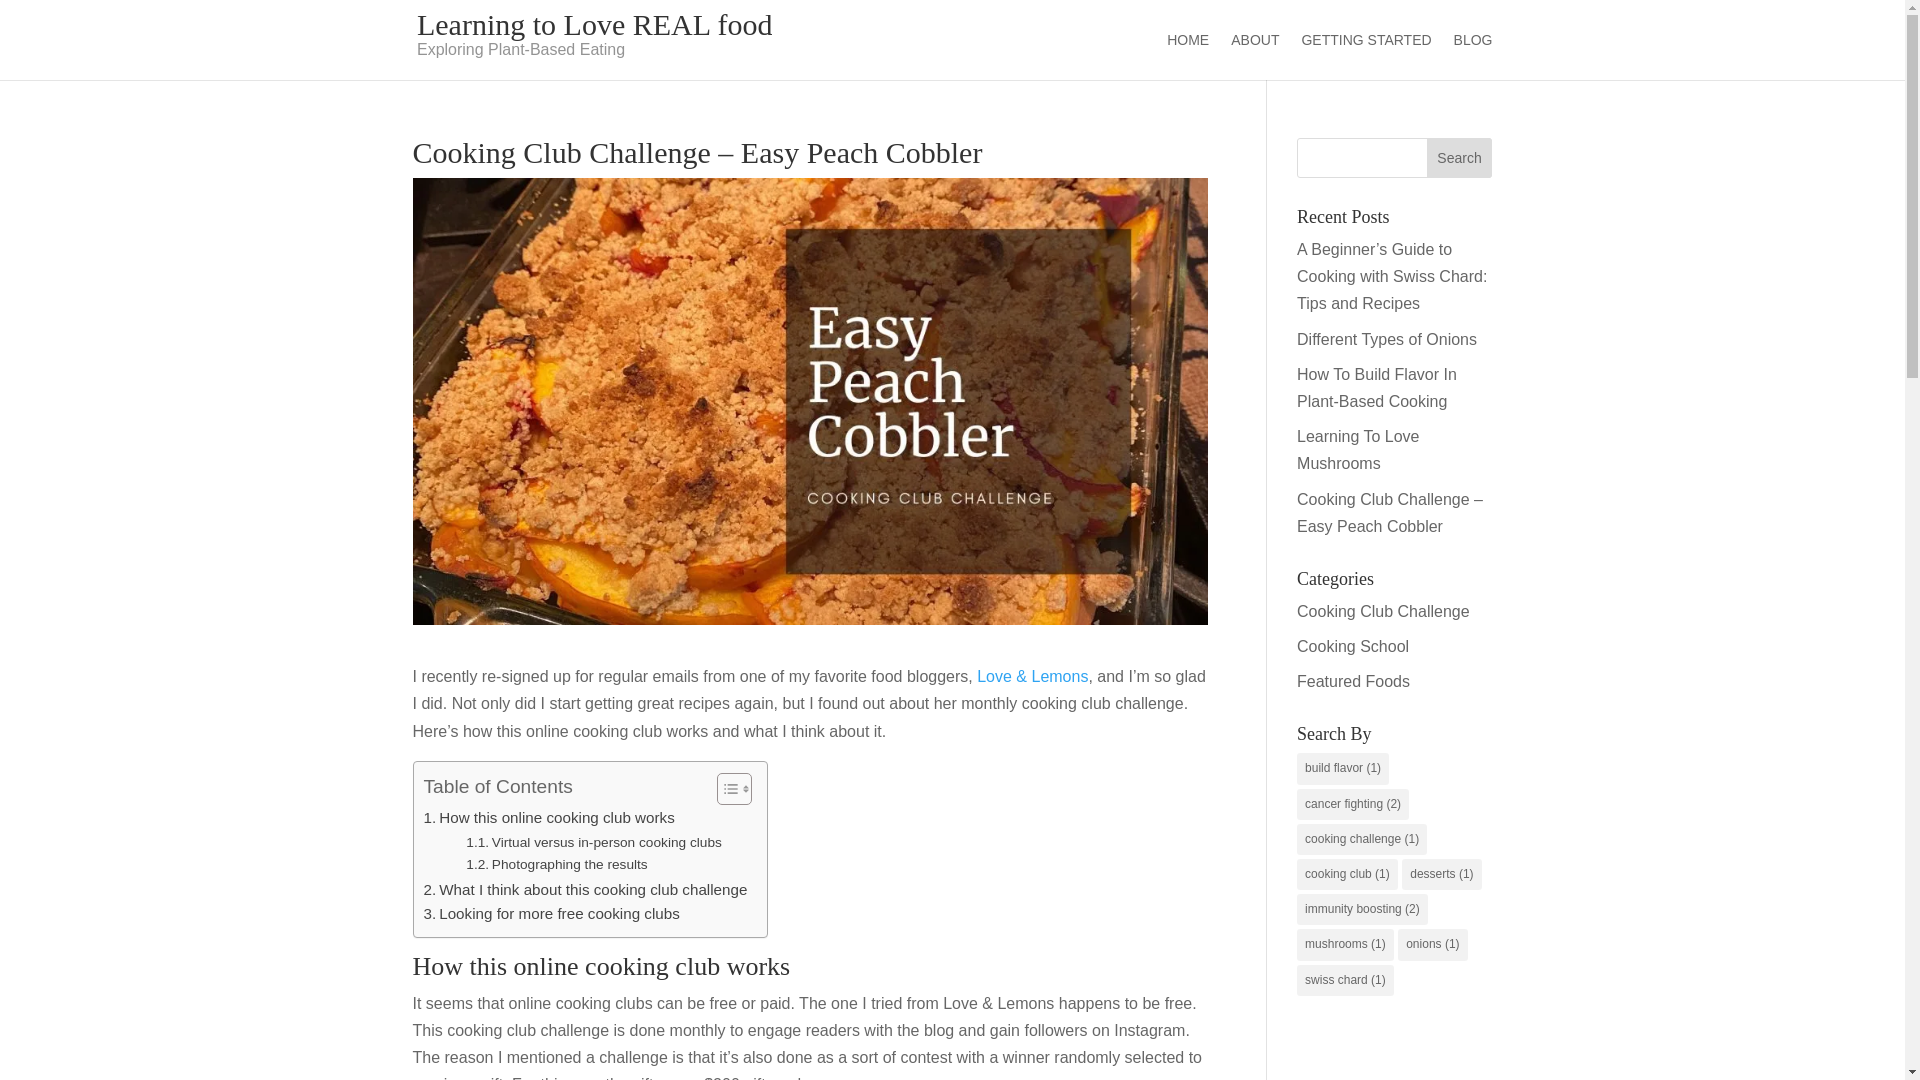 This screenshot has width=1920, height=1080. I want to click on How To Build Flavor In Plant-Based Cooking, so click(1377, 388).